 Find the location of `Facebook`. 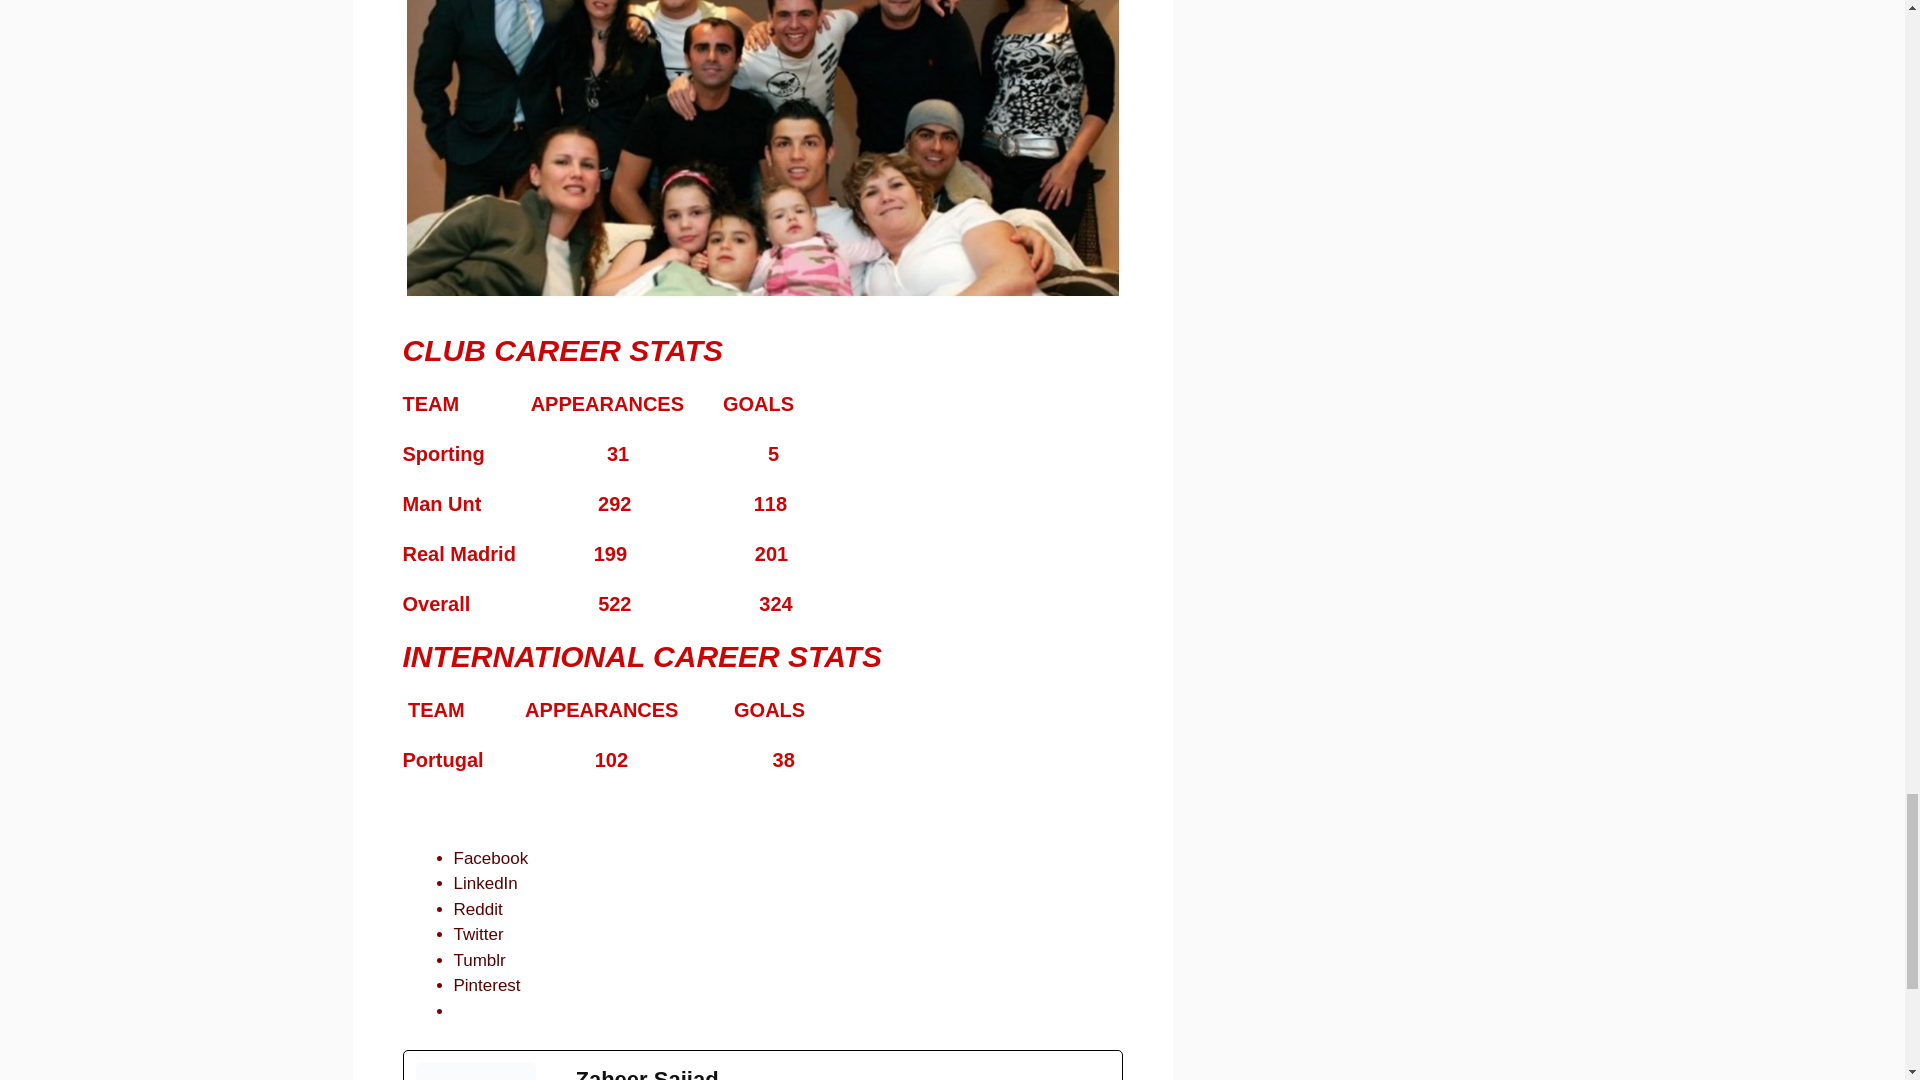

Facebook is located at coordinates (491, 858).